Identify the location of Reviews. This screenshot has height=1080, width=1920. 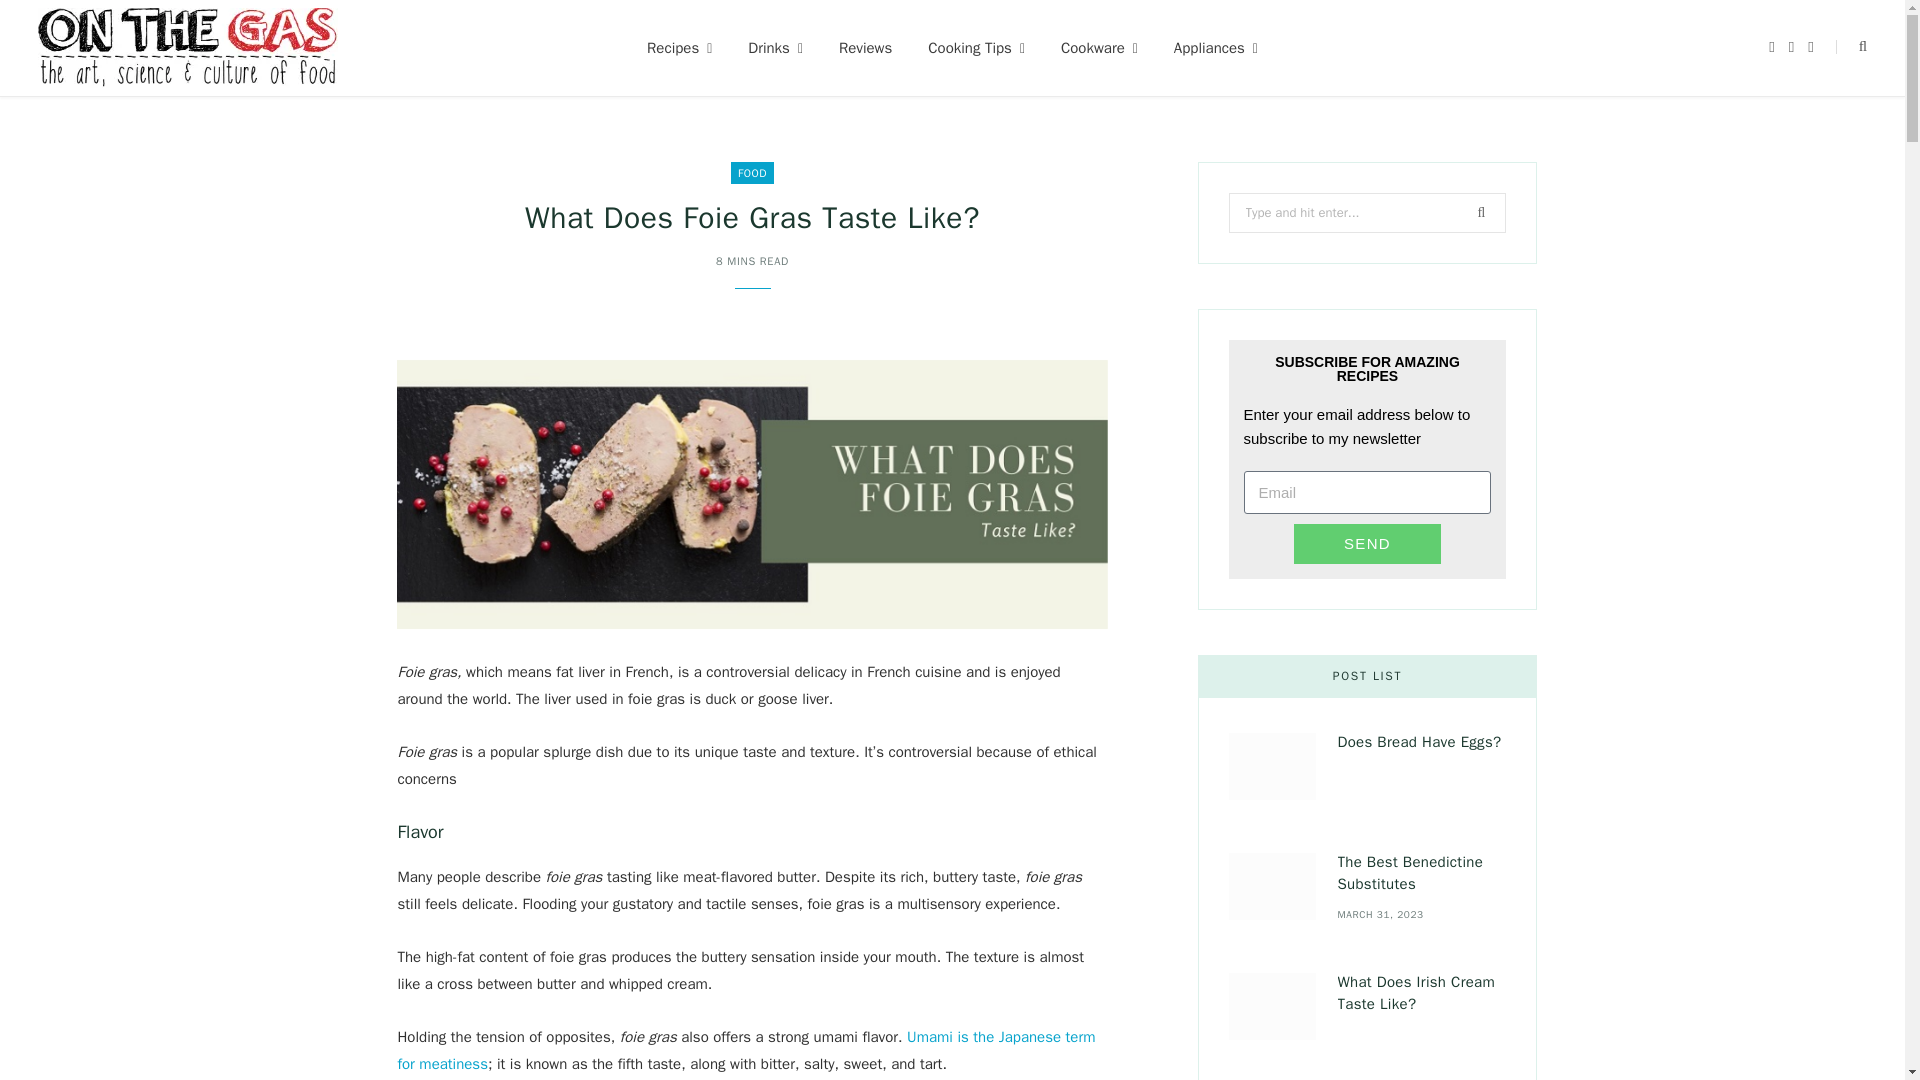
(866, 48).